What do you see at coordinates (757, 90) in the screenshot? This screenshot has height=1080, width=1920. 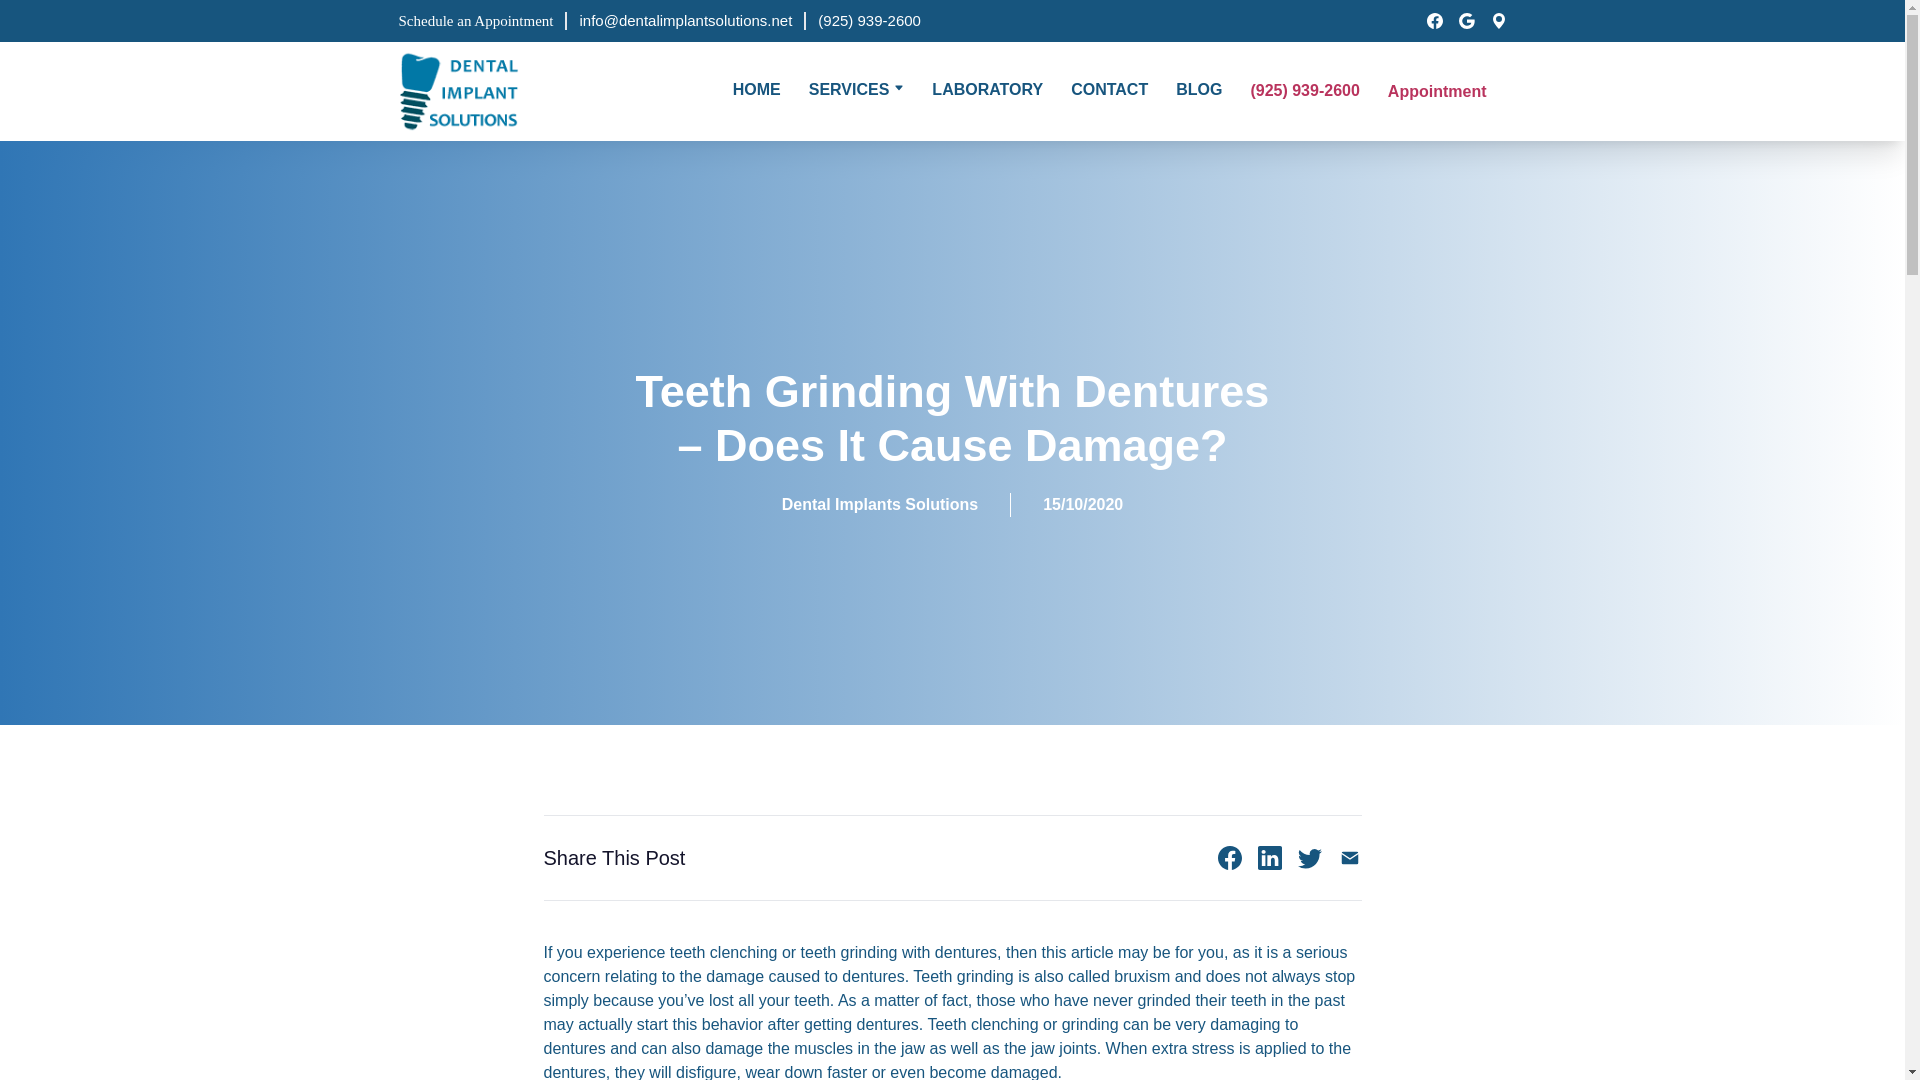 I see `HOME` at bounding box center [757, 90].